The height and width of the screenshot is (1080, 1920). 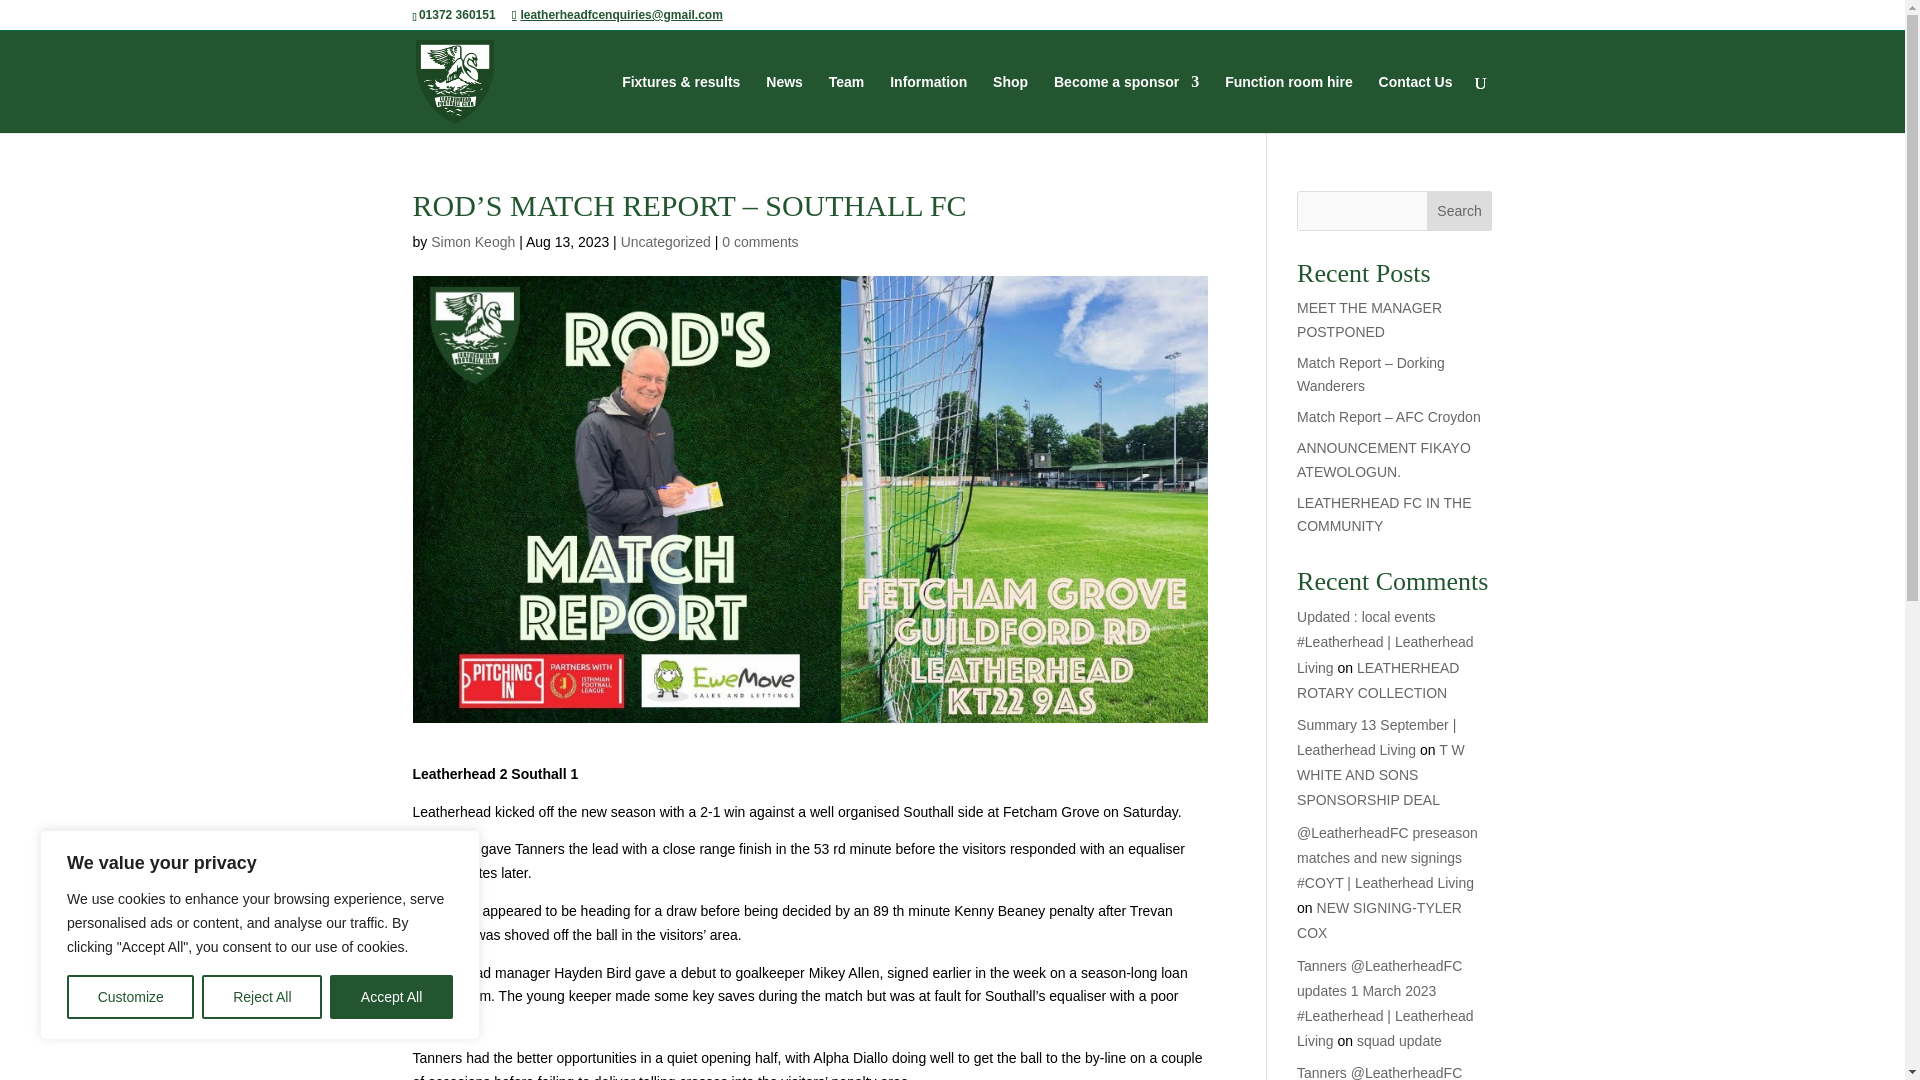 I want to click on Uncategorized, so click(x=665, y=242).